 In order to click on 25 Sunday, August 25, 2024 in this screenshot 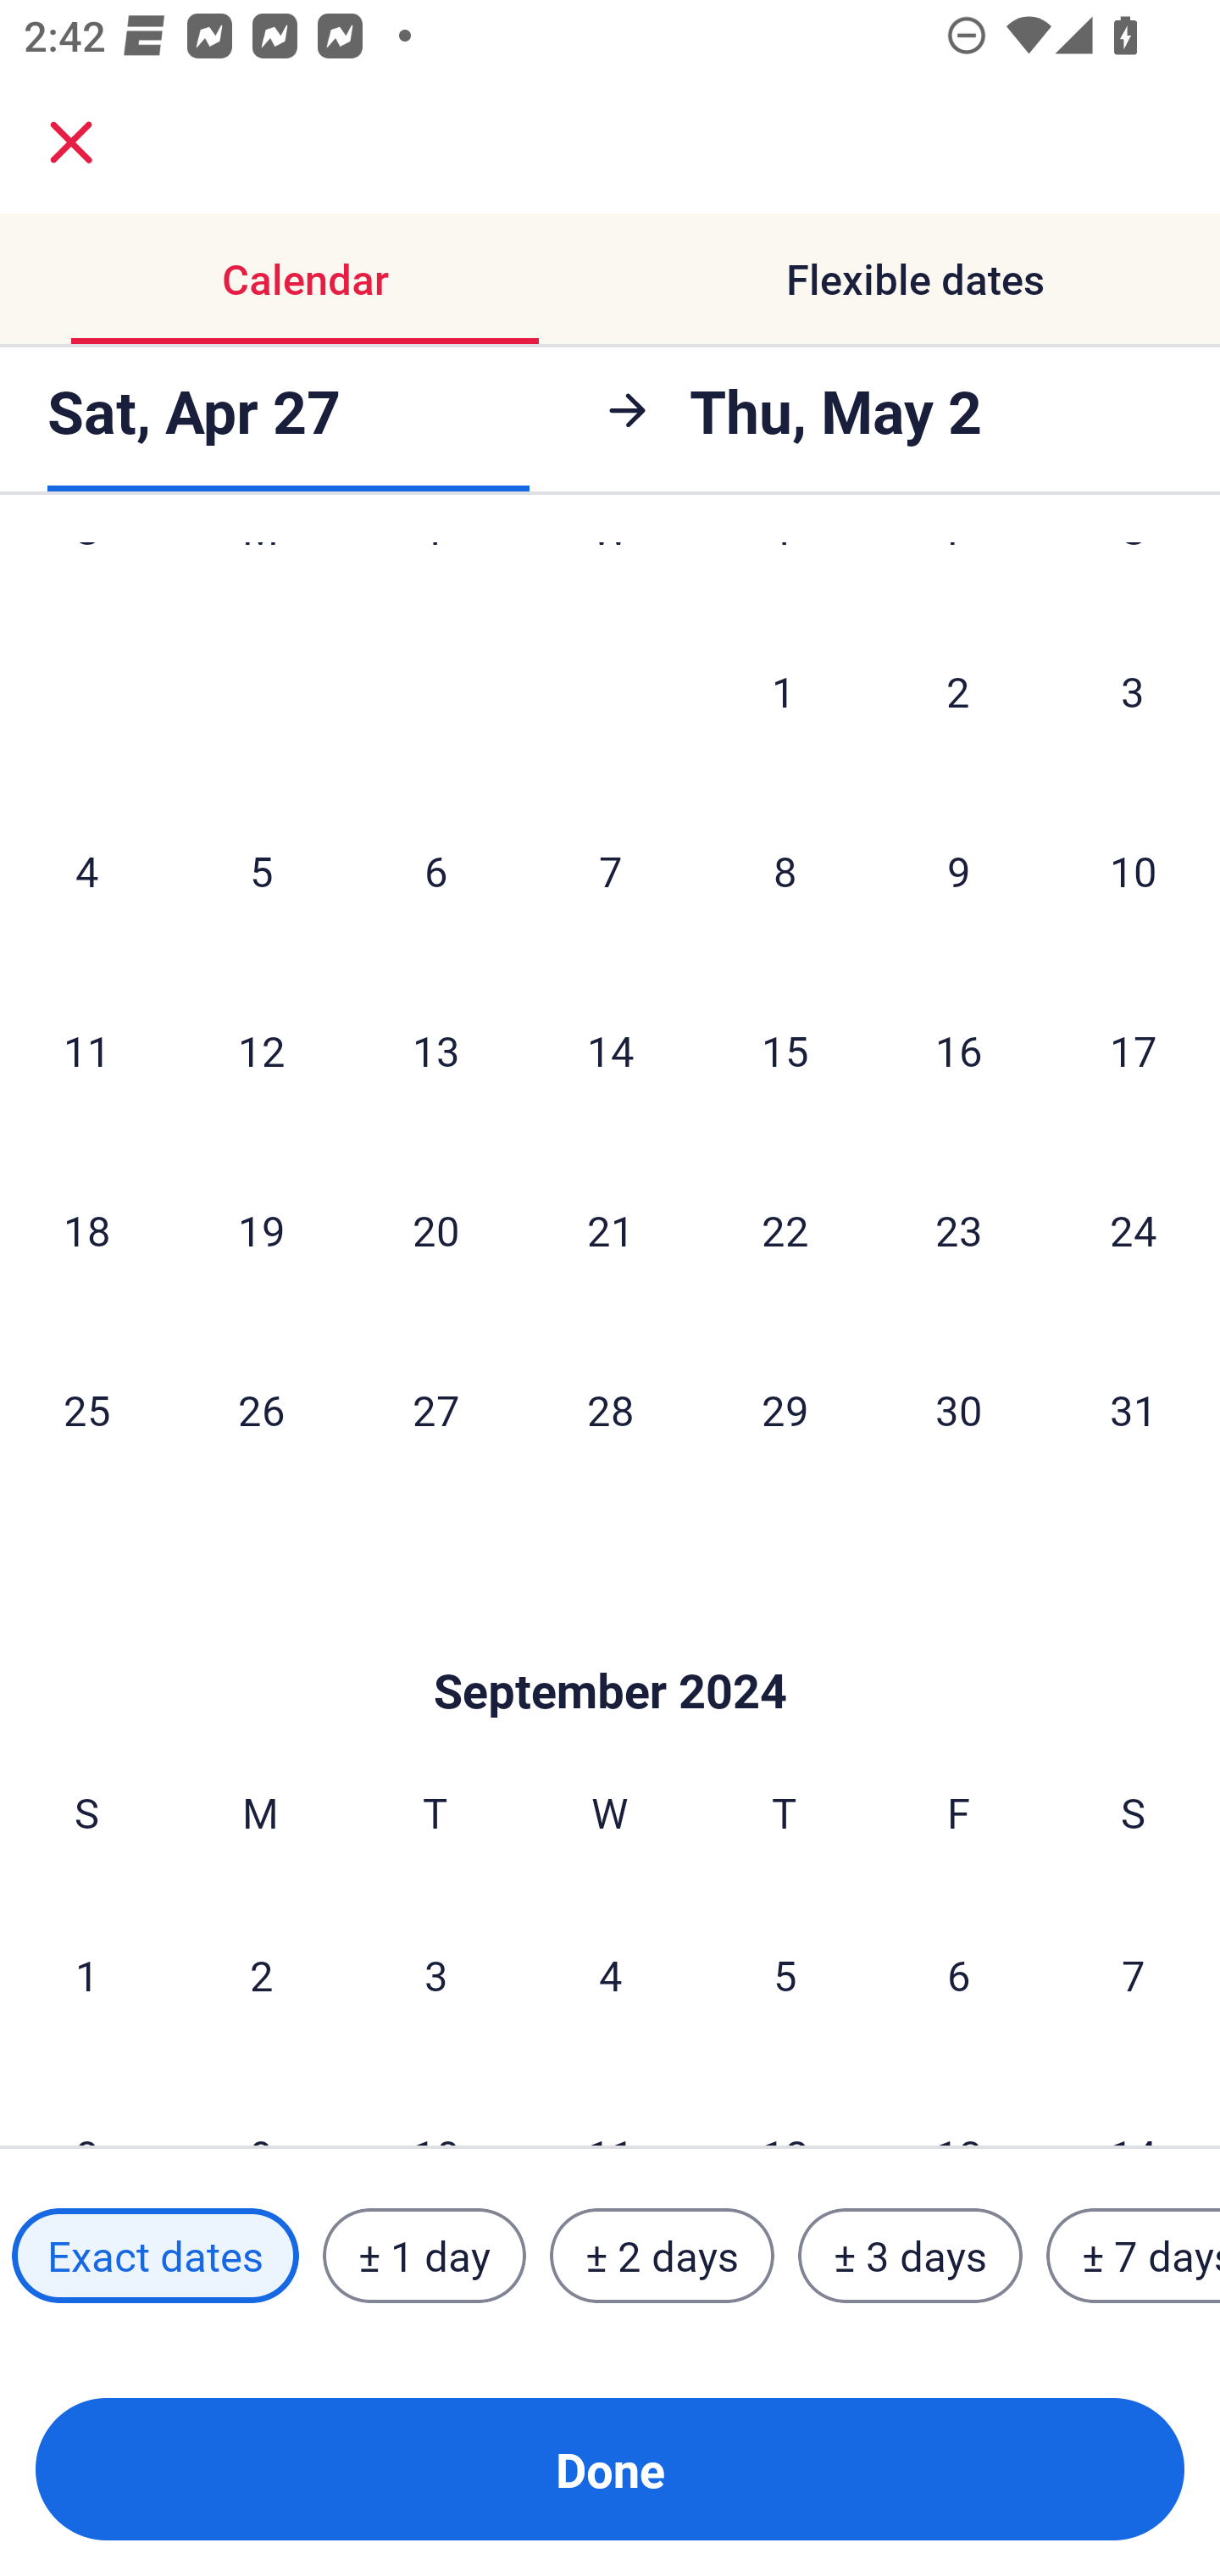, I will do `click(86, 1408)`.